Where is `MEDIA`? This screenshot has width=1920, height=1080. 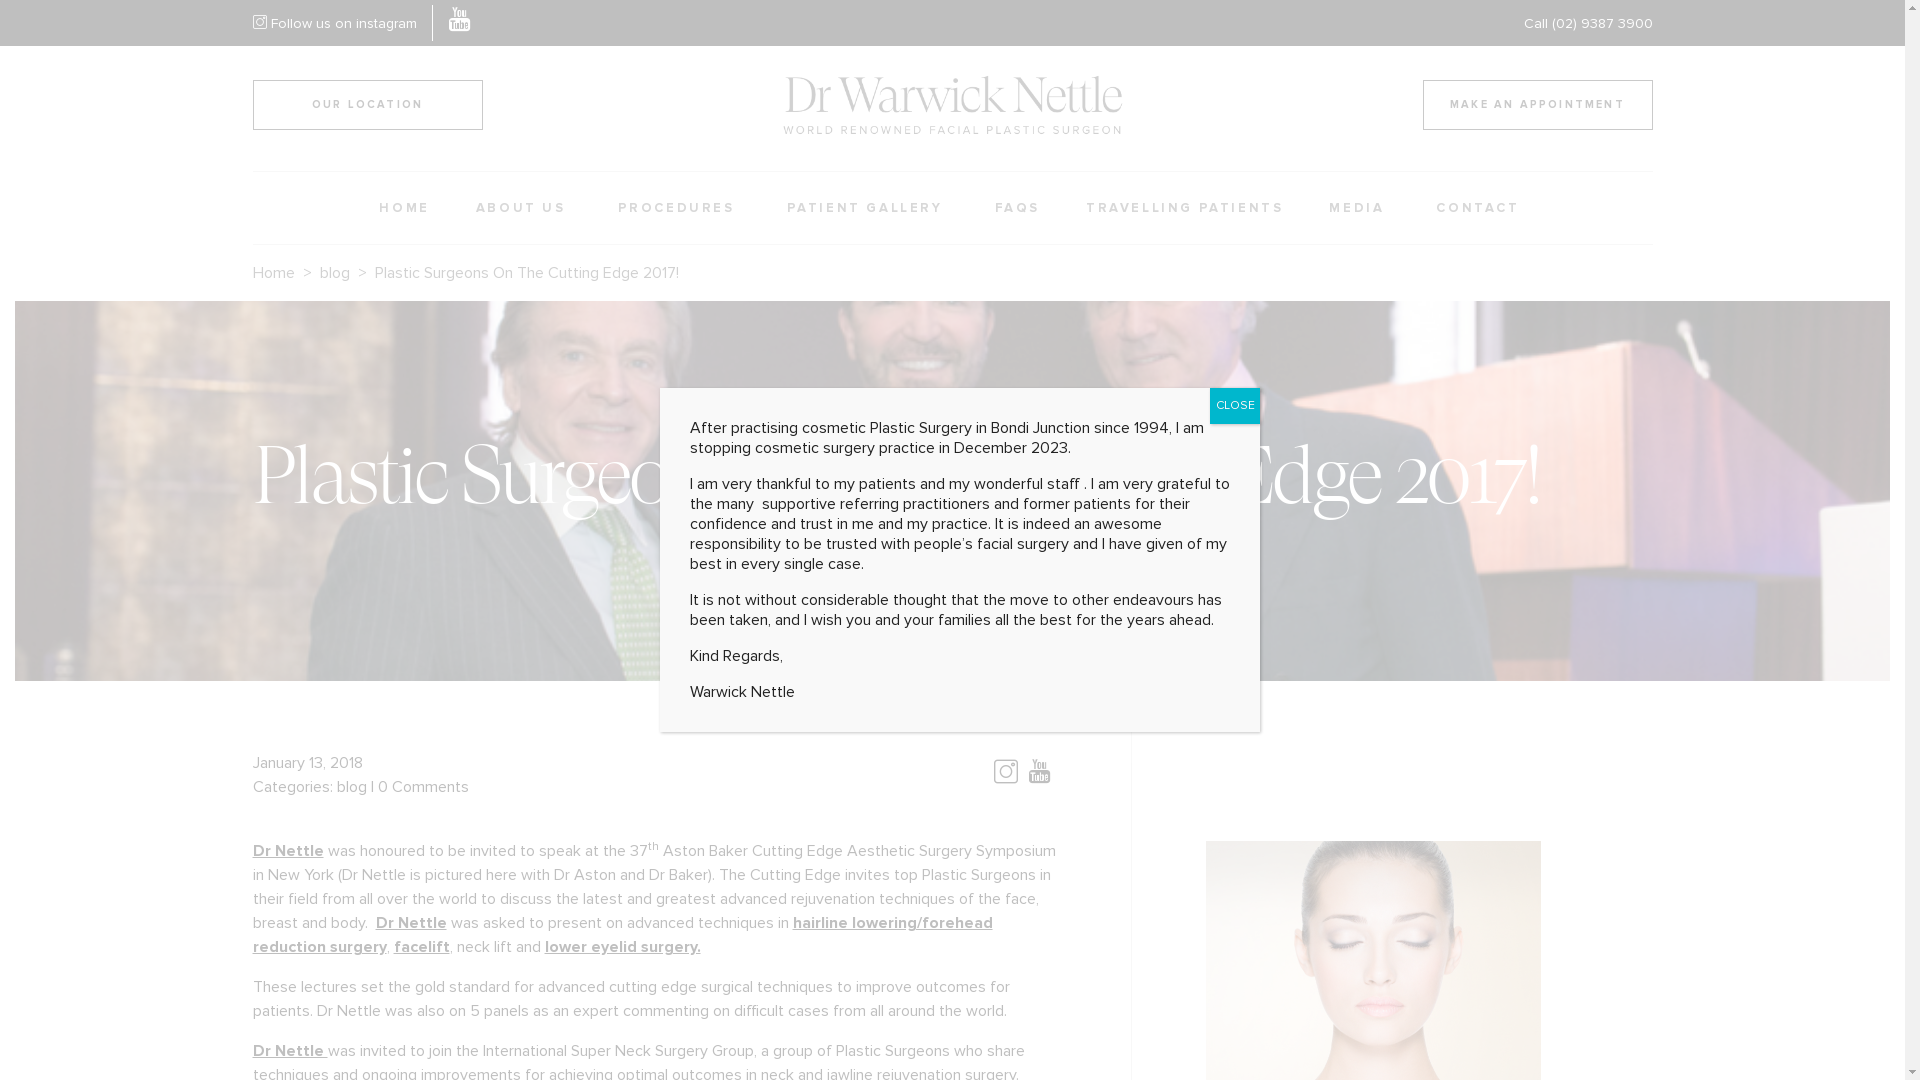
MEDIA is located at coordinates (1360, 208).